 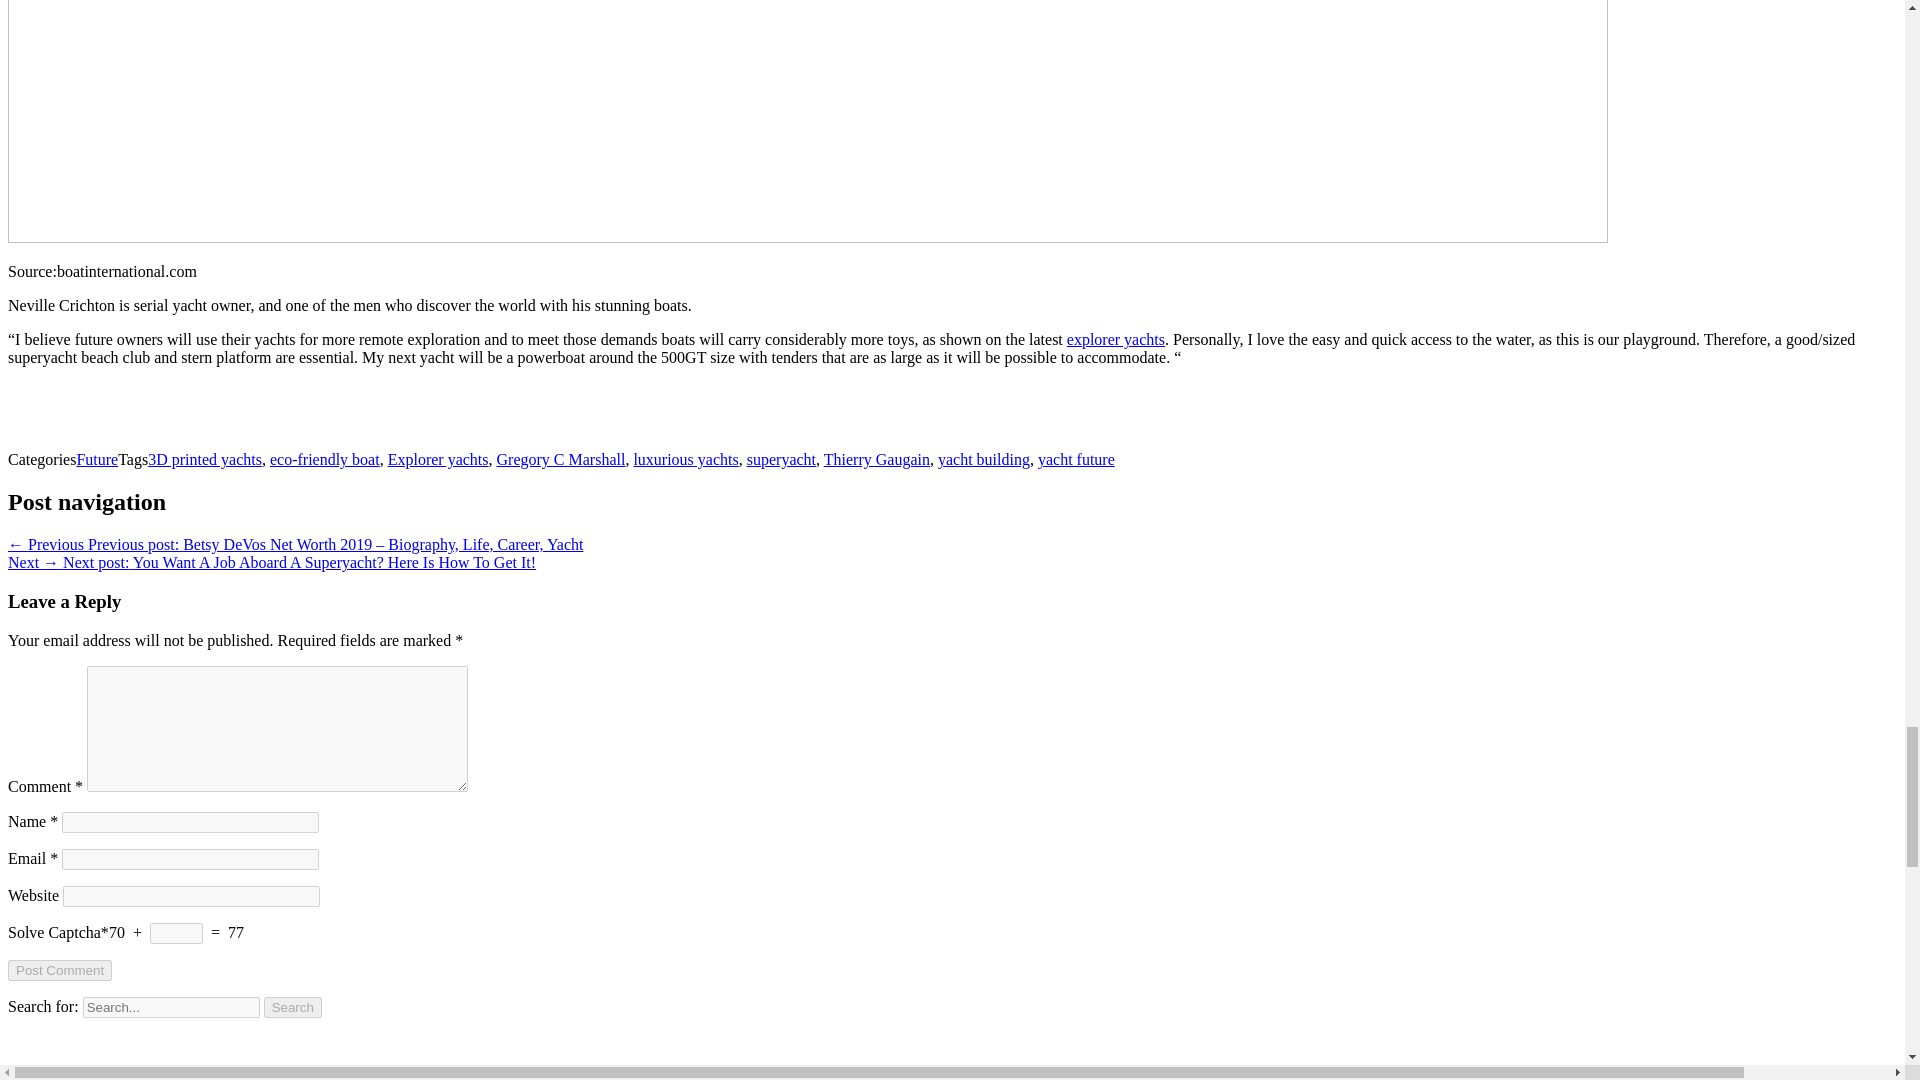 What do you see at coordinates (876, 459) in the screenshot?
I see `Thierry Gaugain` at bounding box center [876, 459].